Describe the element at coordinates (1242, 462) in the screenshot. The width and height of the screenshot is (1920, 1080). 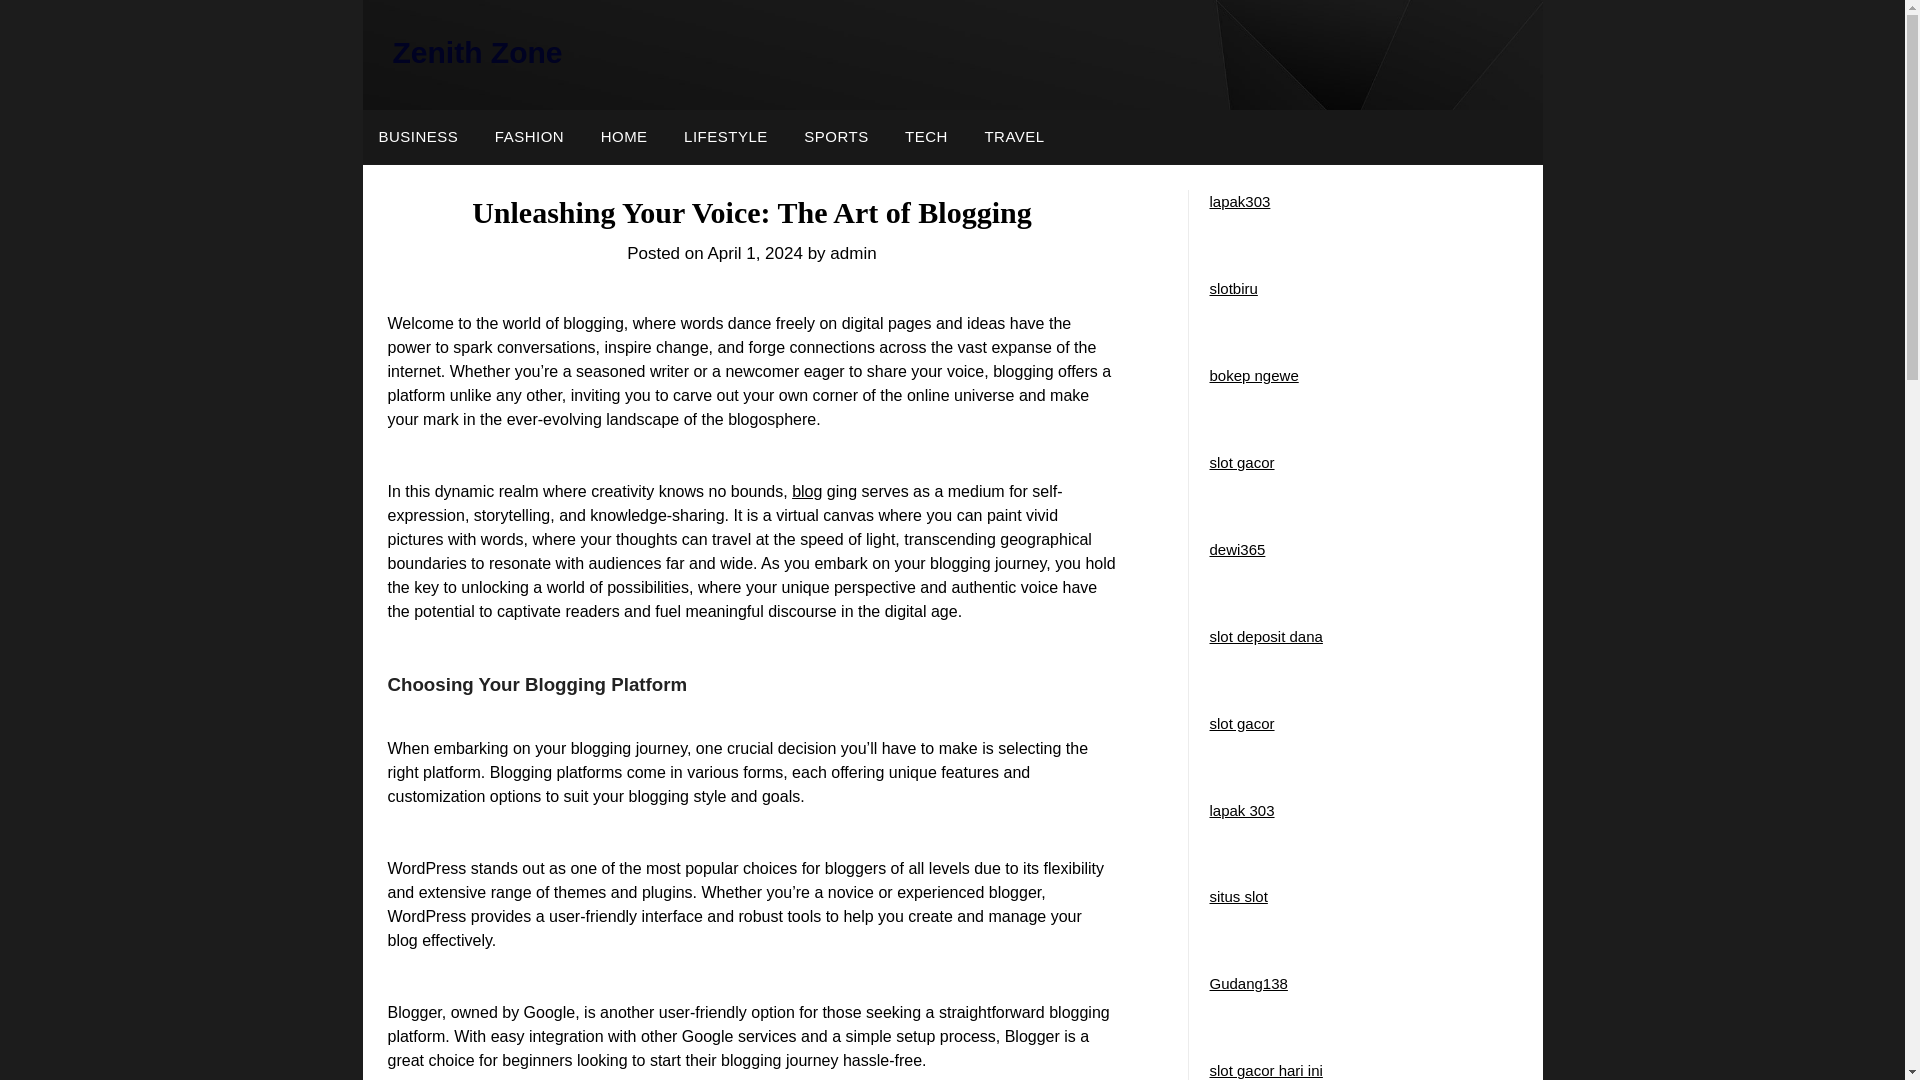
I see `slot gacor` at that location.